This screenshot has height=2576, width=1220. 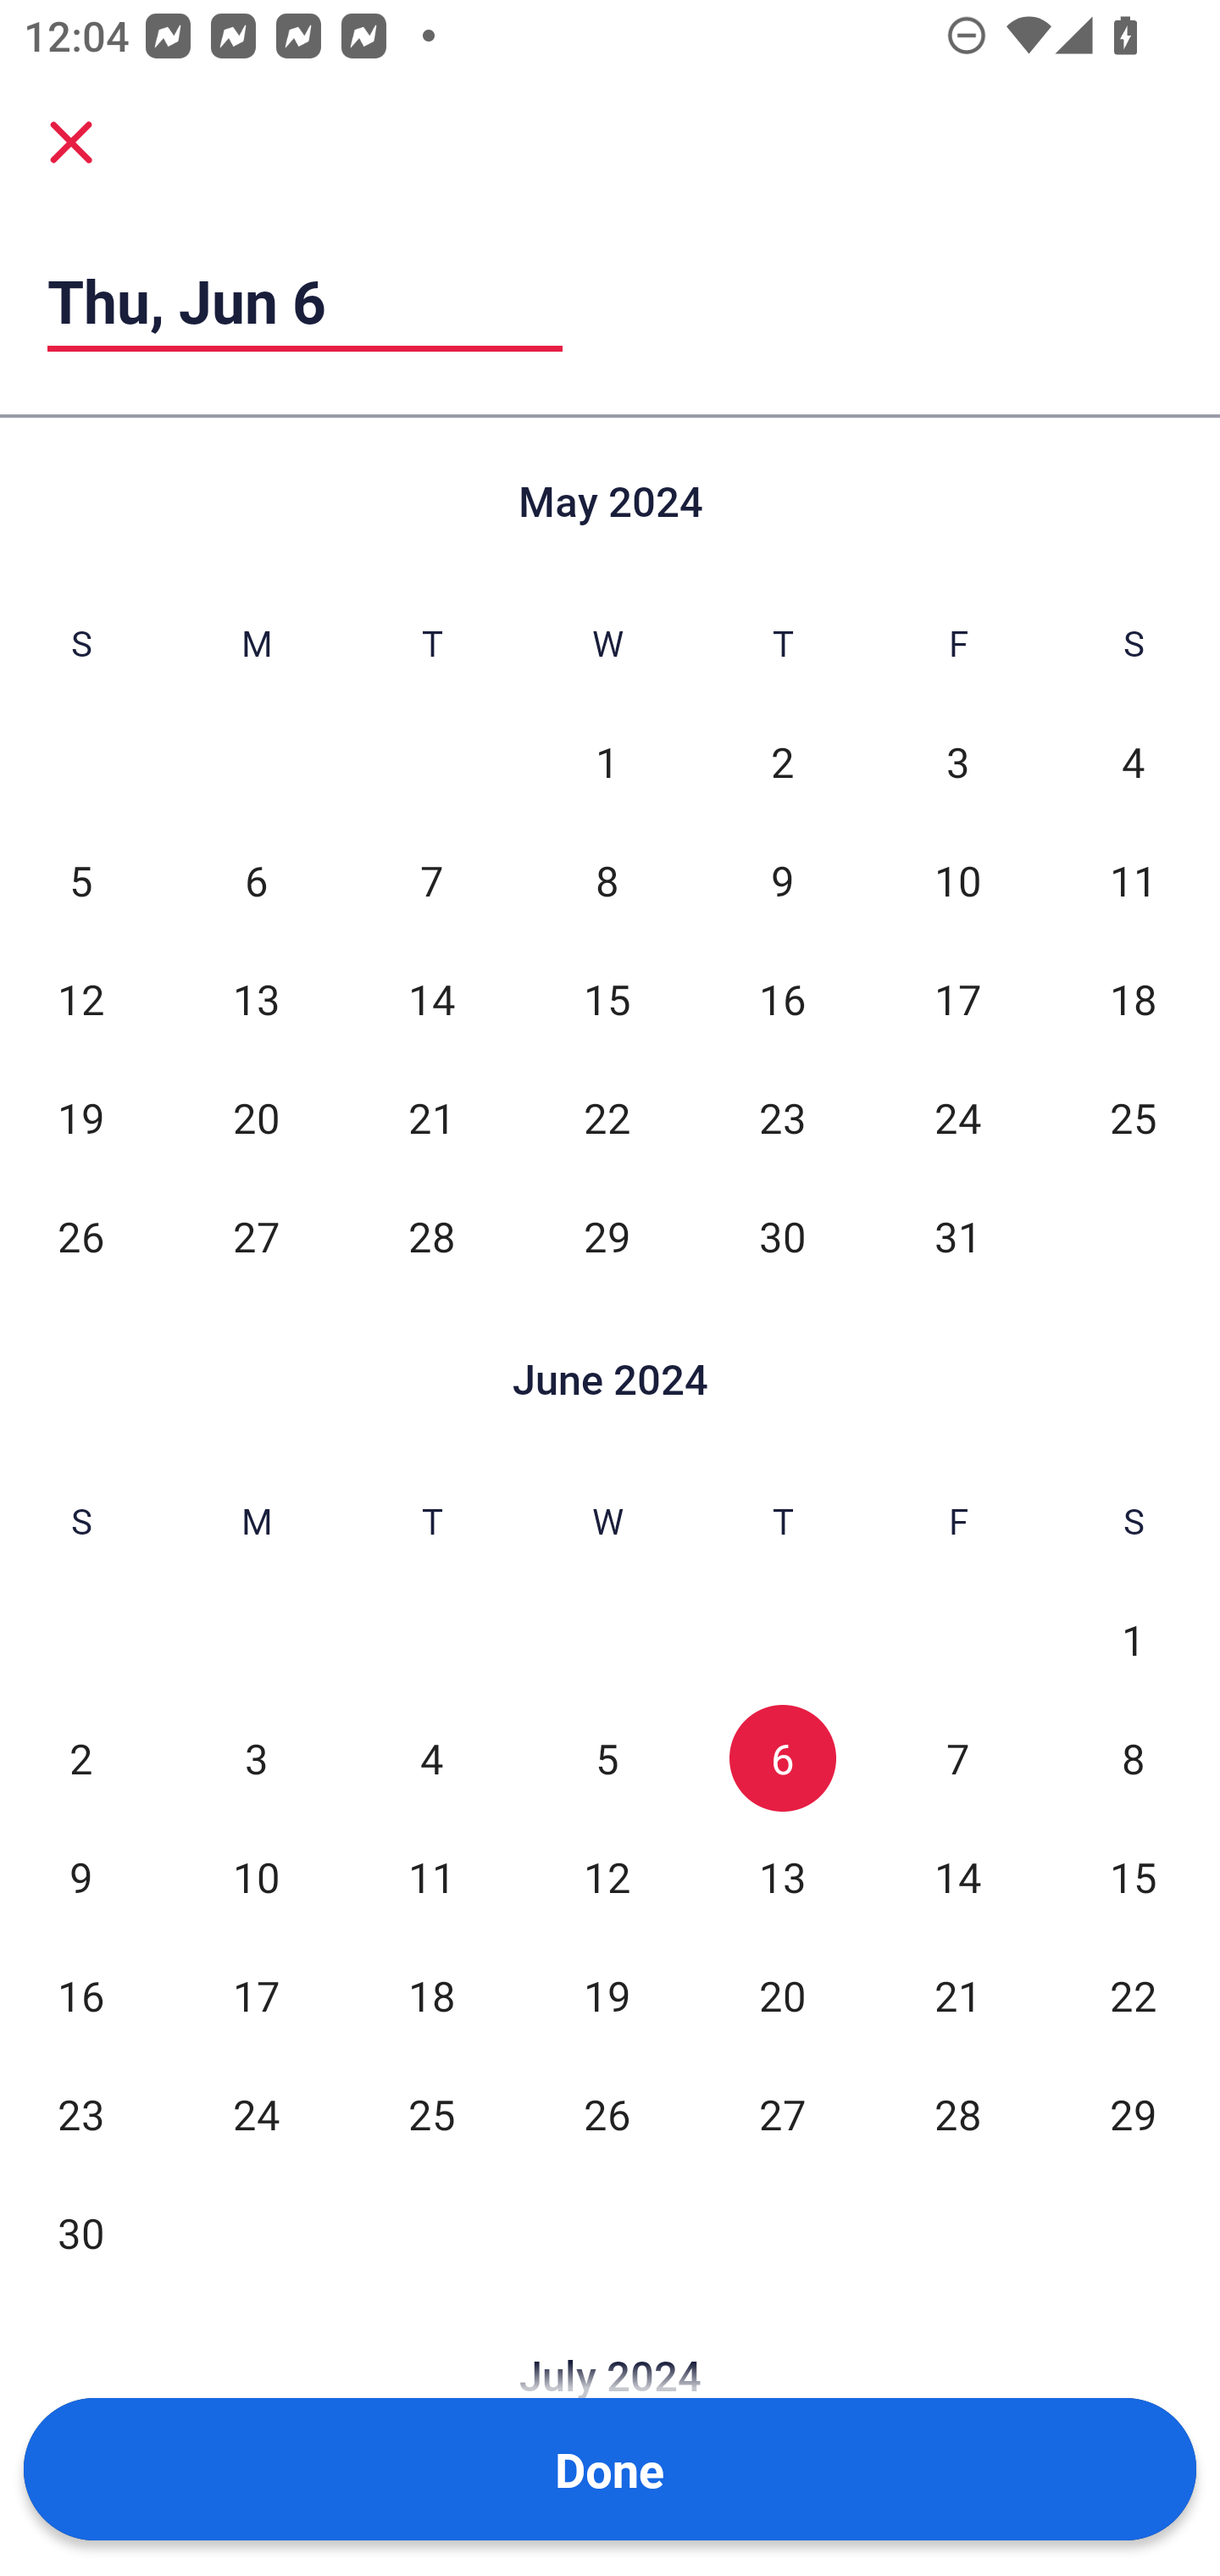 What do you see at coordinates (256, 999) in the screenshot?
I see `13 Mon, May 13, Not Selected` at bounding box center [256, 999].